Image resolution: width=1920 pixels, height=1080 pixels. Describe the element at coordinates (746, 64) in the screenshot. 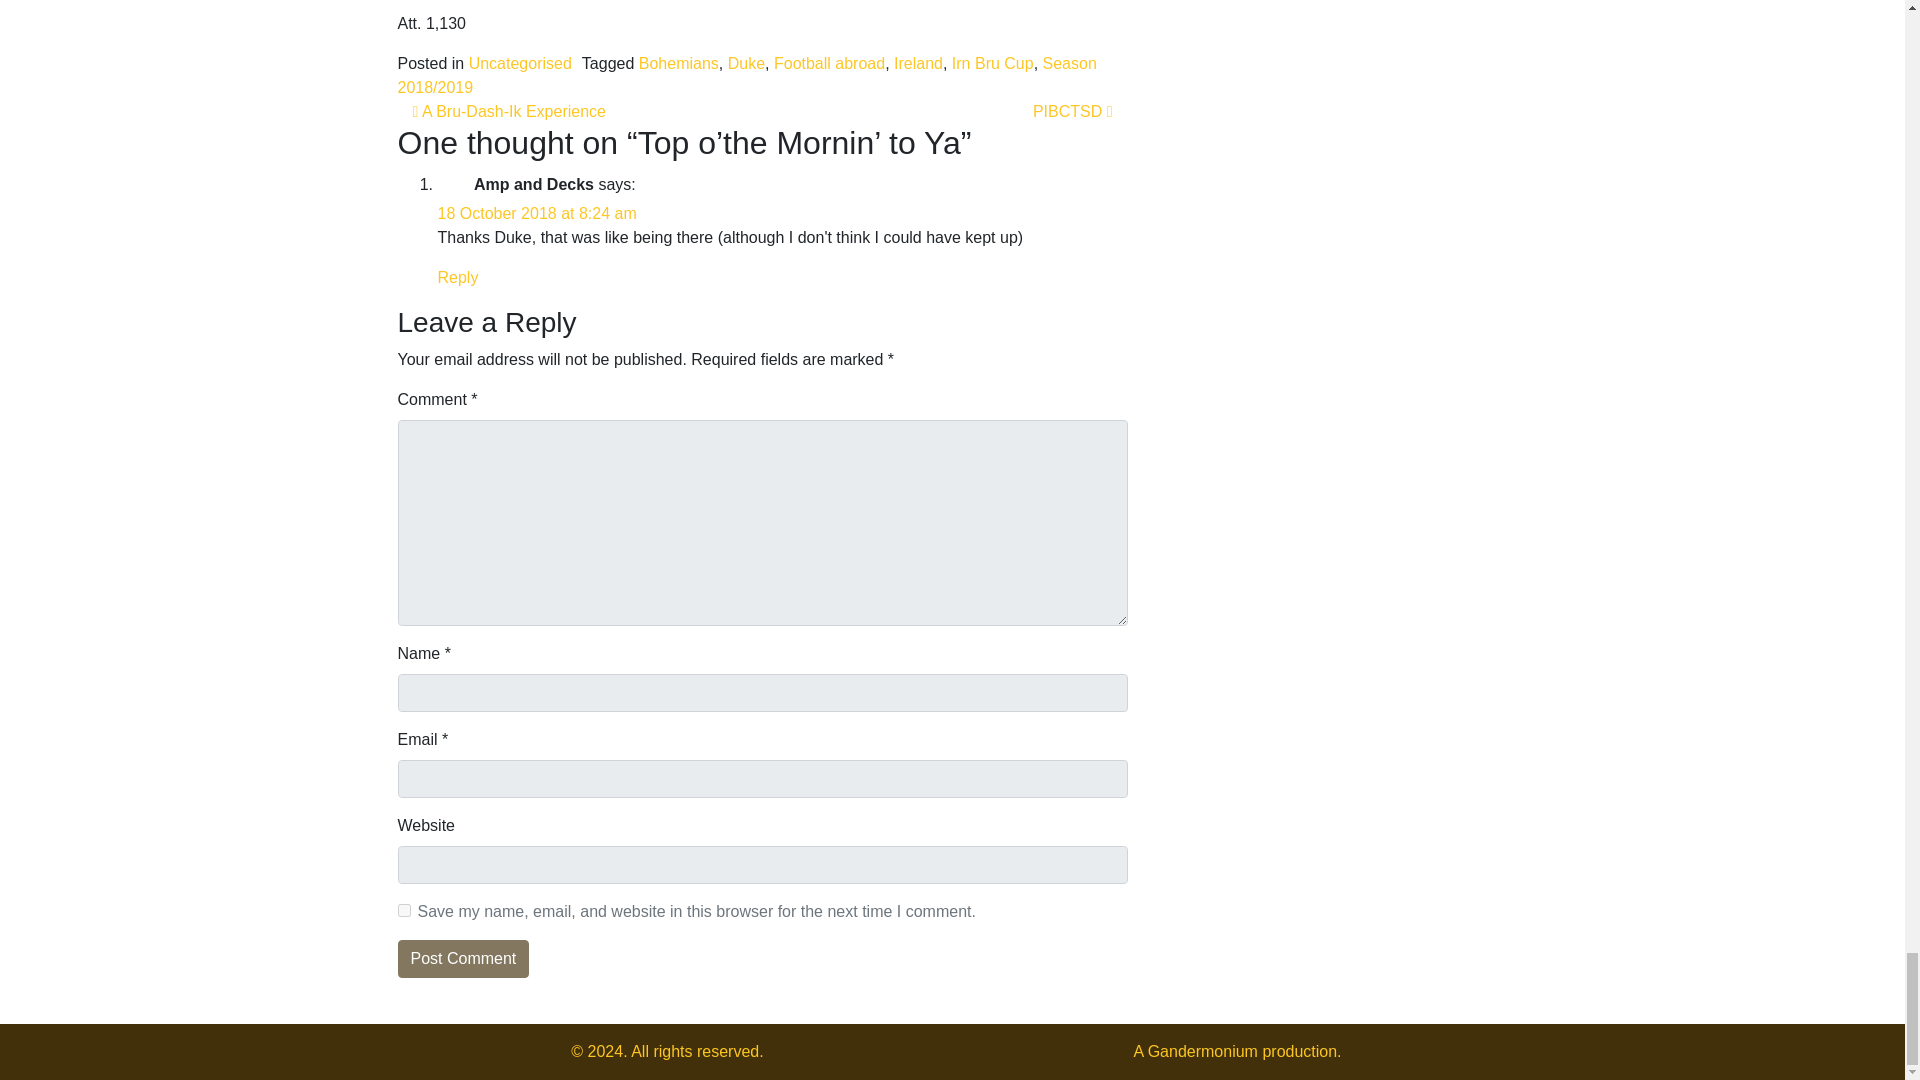

I see `Duke` at that location.